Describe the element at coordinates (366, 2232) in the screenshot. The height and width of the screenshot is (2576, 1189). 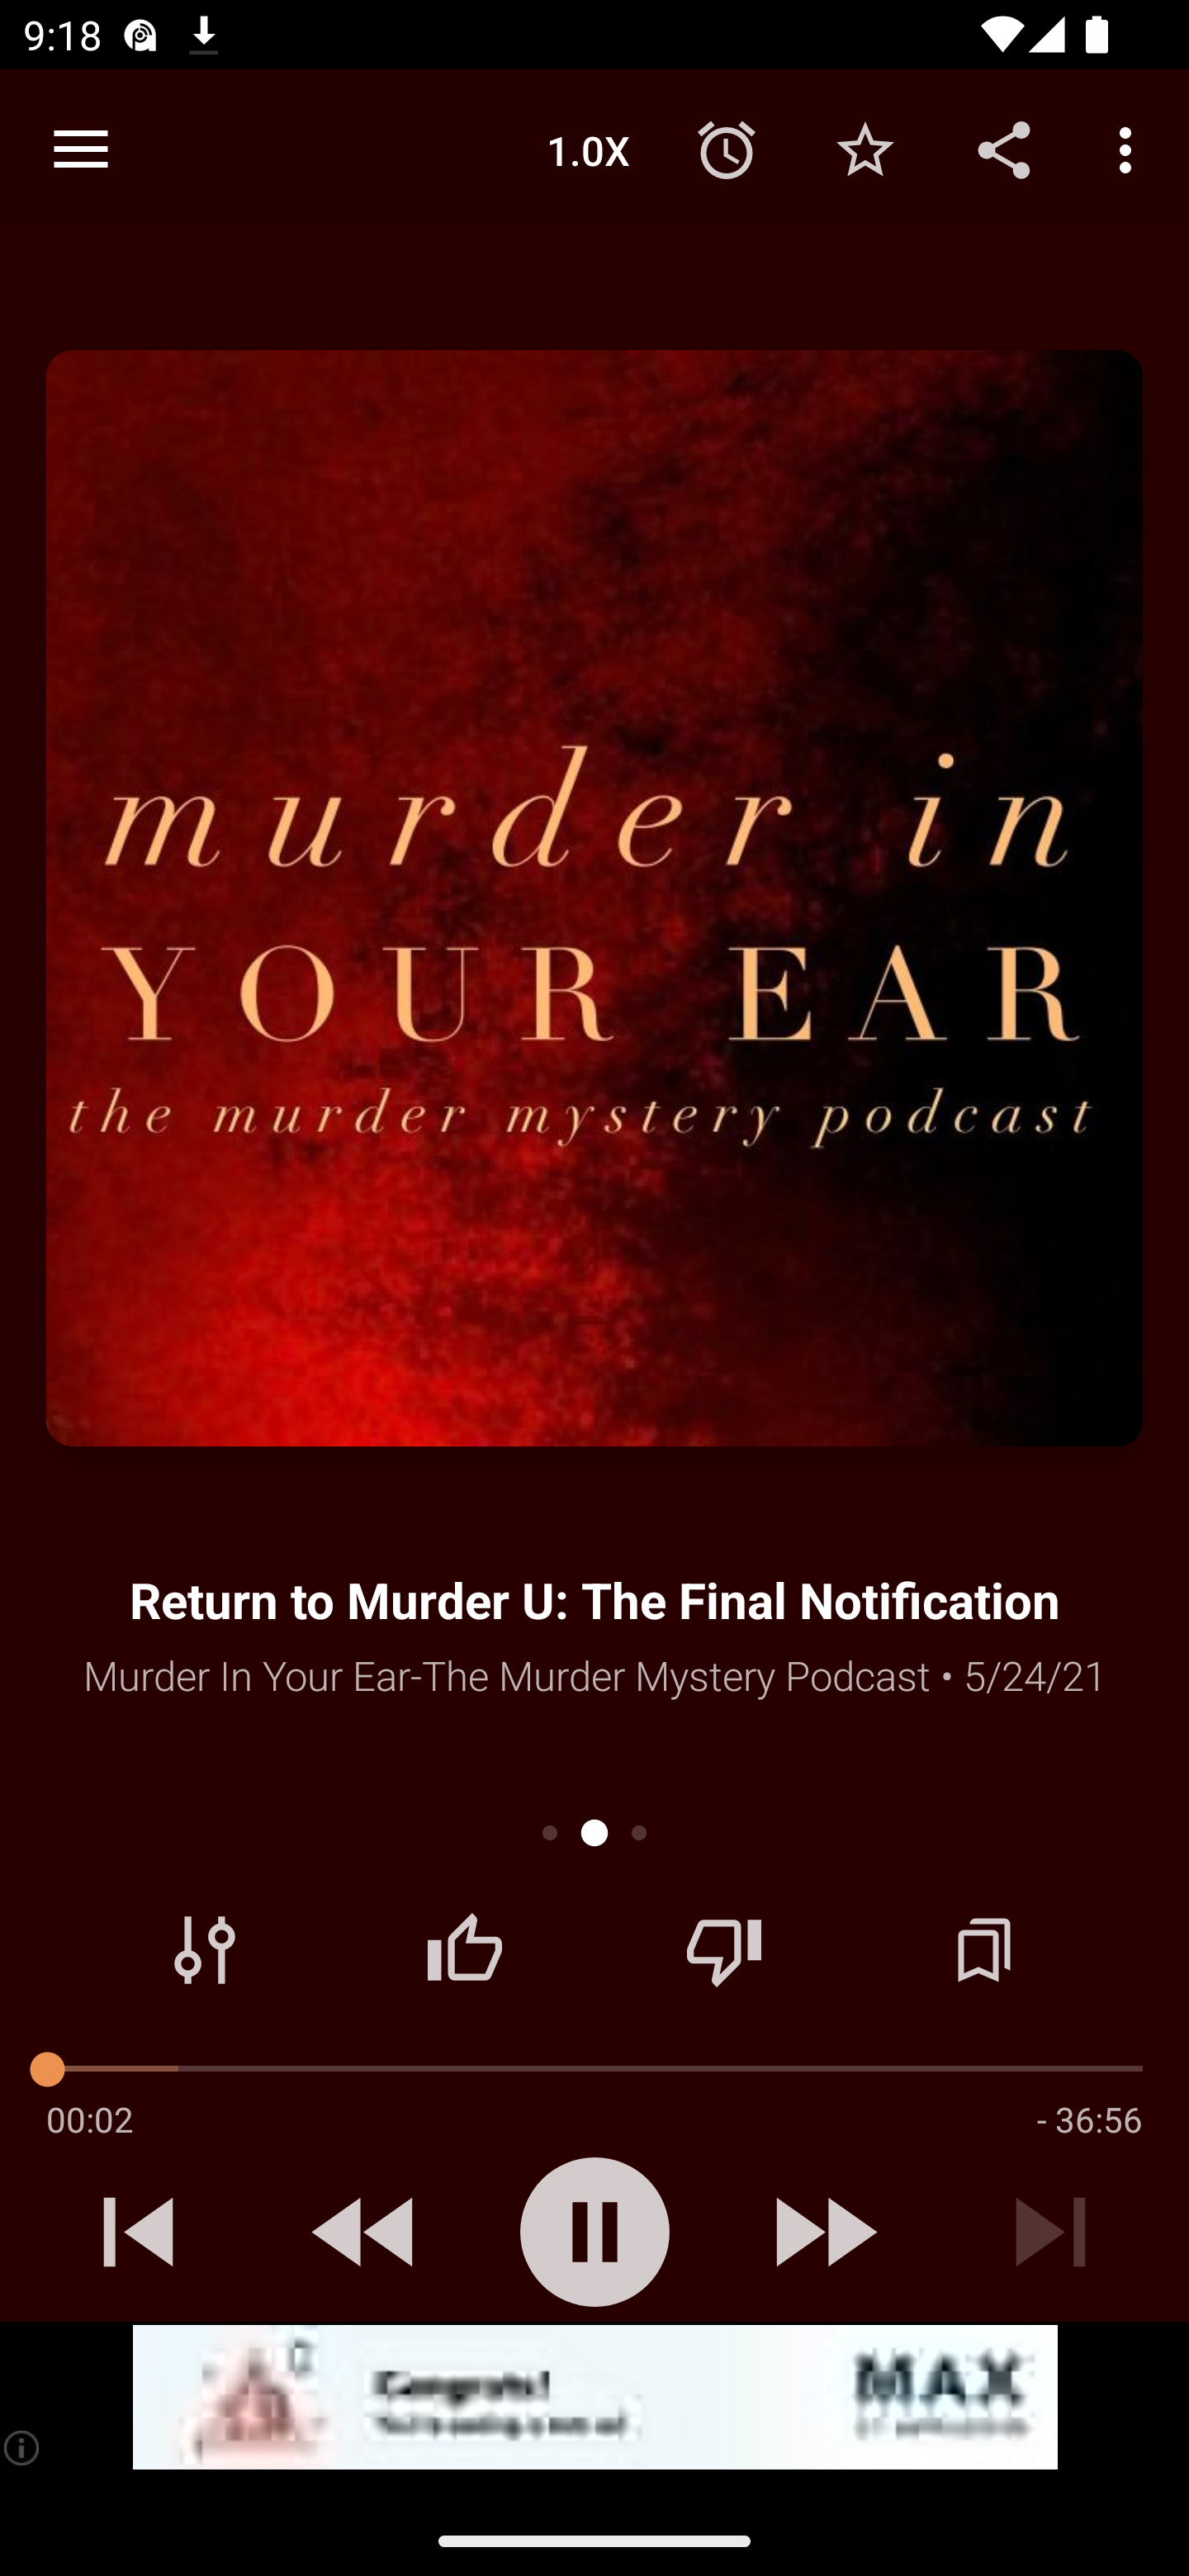
I see `Skip 15s backward` at that location.